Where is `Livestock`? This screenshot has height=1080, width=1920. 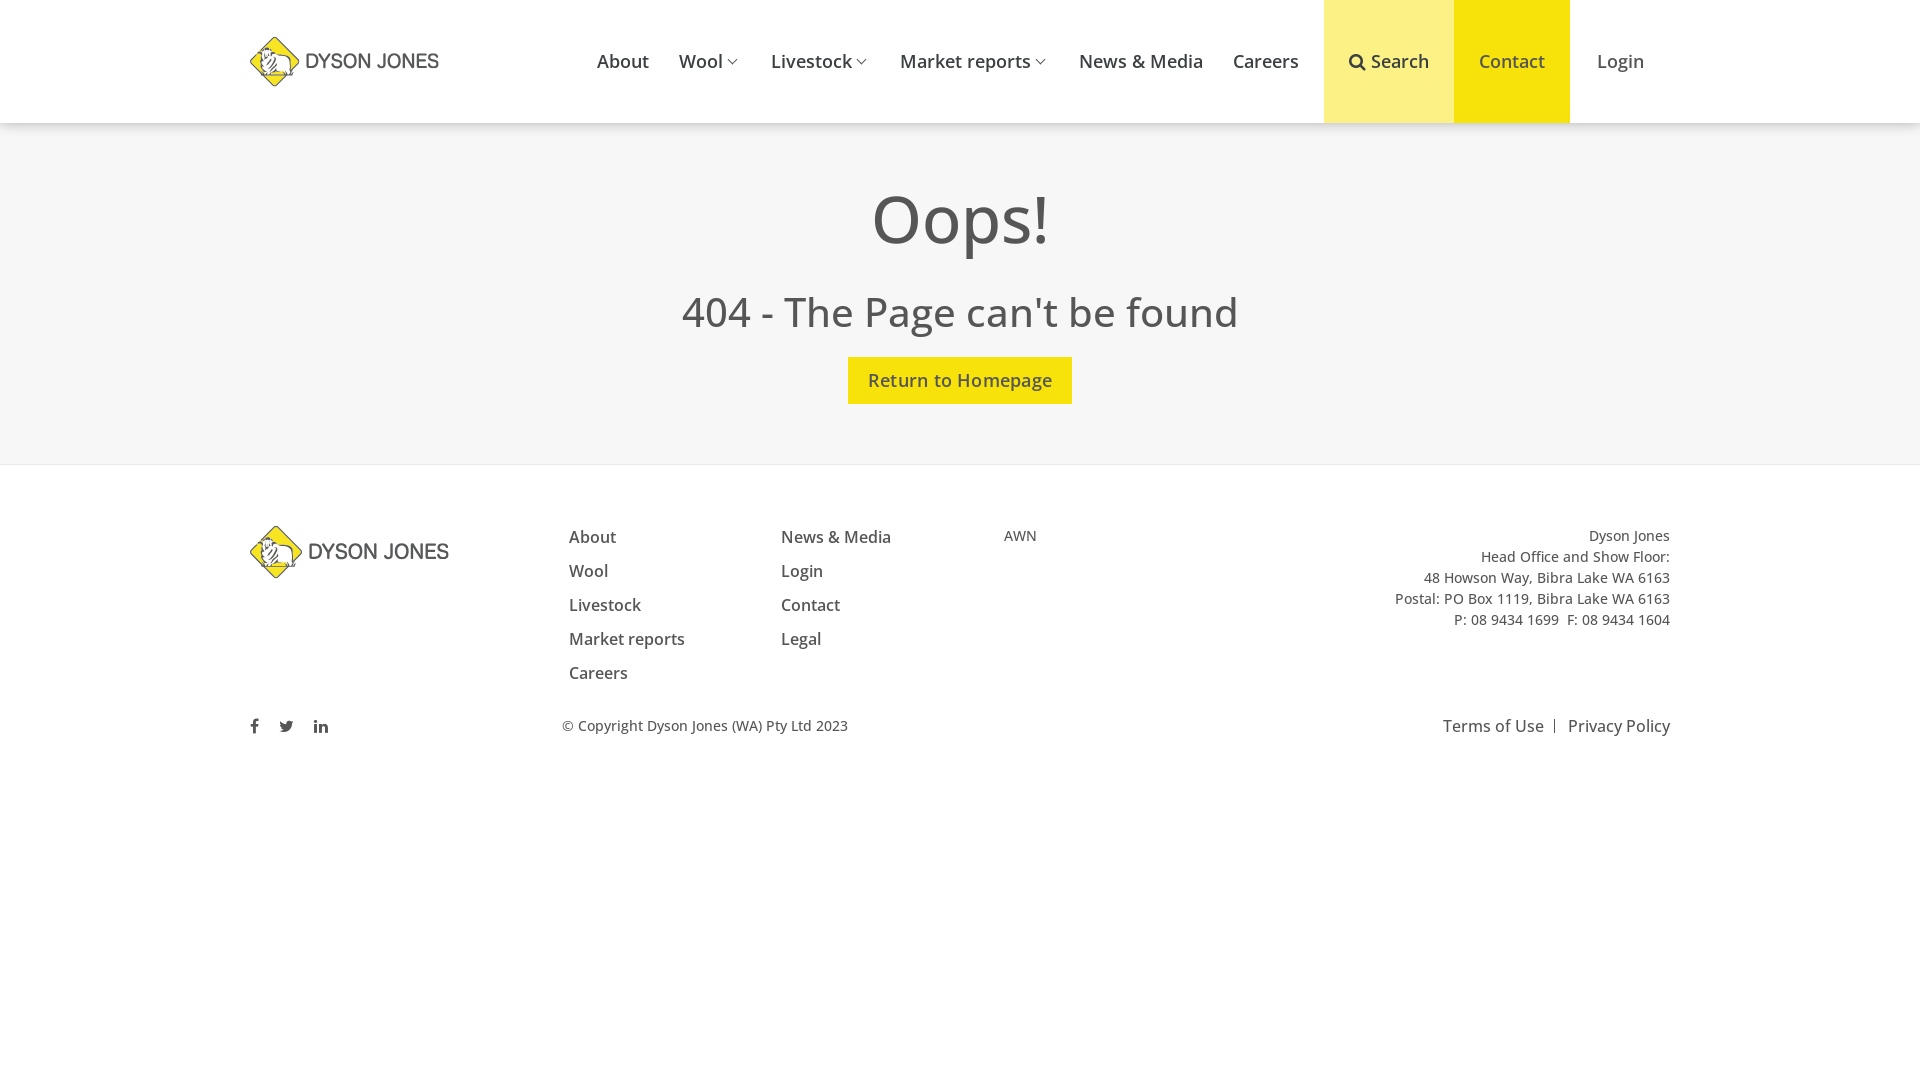 Livestock is located at coordinates (820, 62).